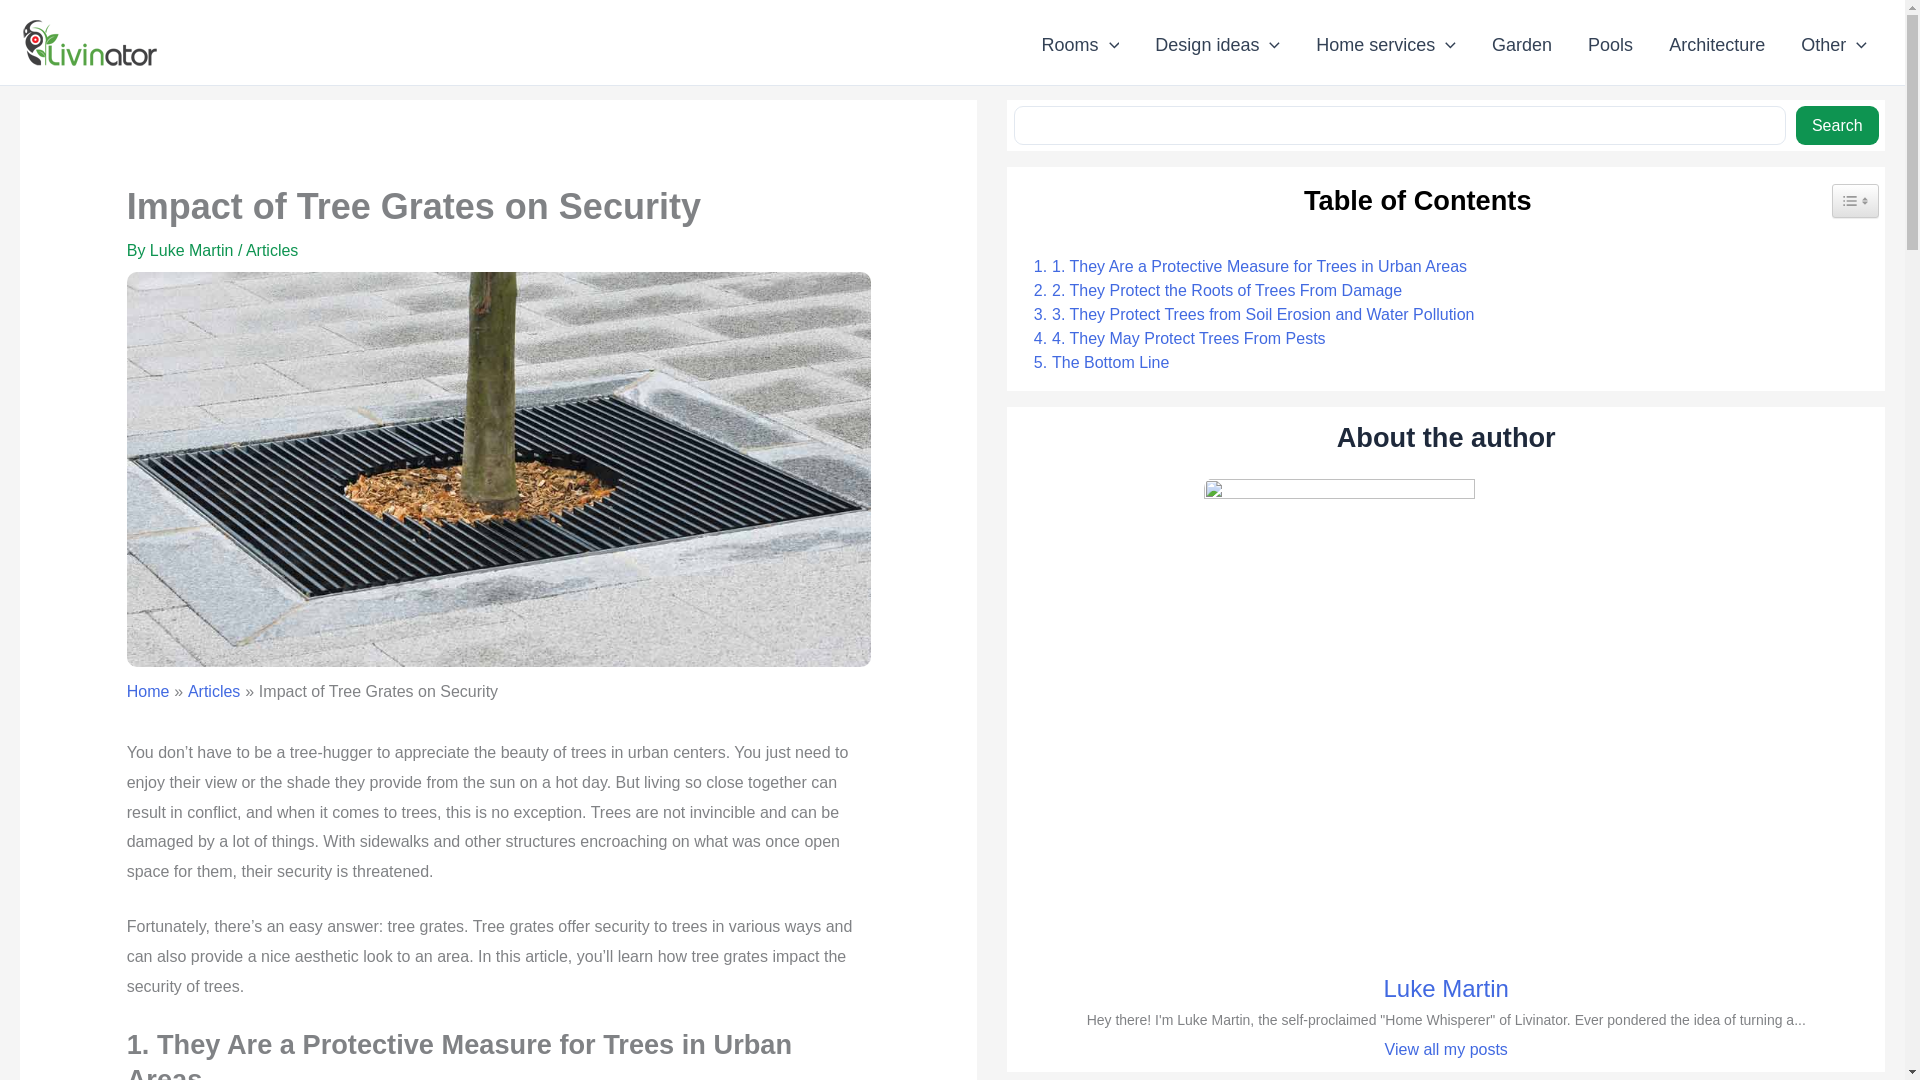  I want to click on View all posts by Luke Martin, so click(194, 250).